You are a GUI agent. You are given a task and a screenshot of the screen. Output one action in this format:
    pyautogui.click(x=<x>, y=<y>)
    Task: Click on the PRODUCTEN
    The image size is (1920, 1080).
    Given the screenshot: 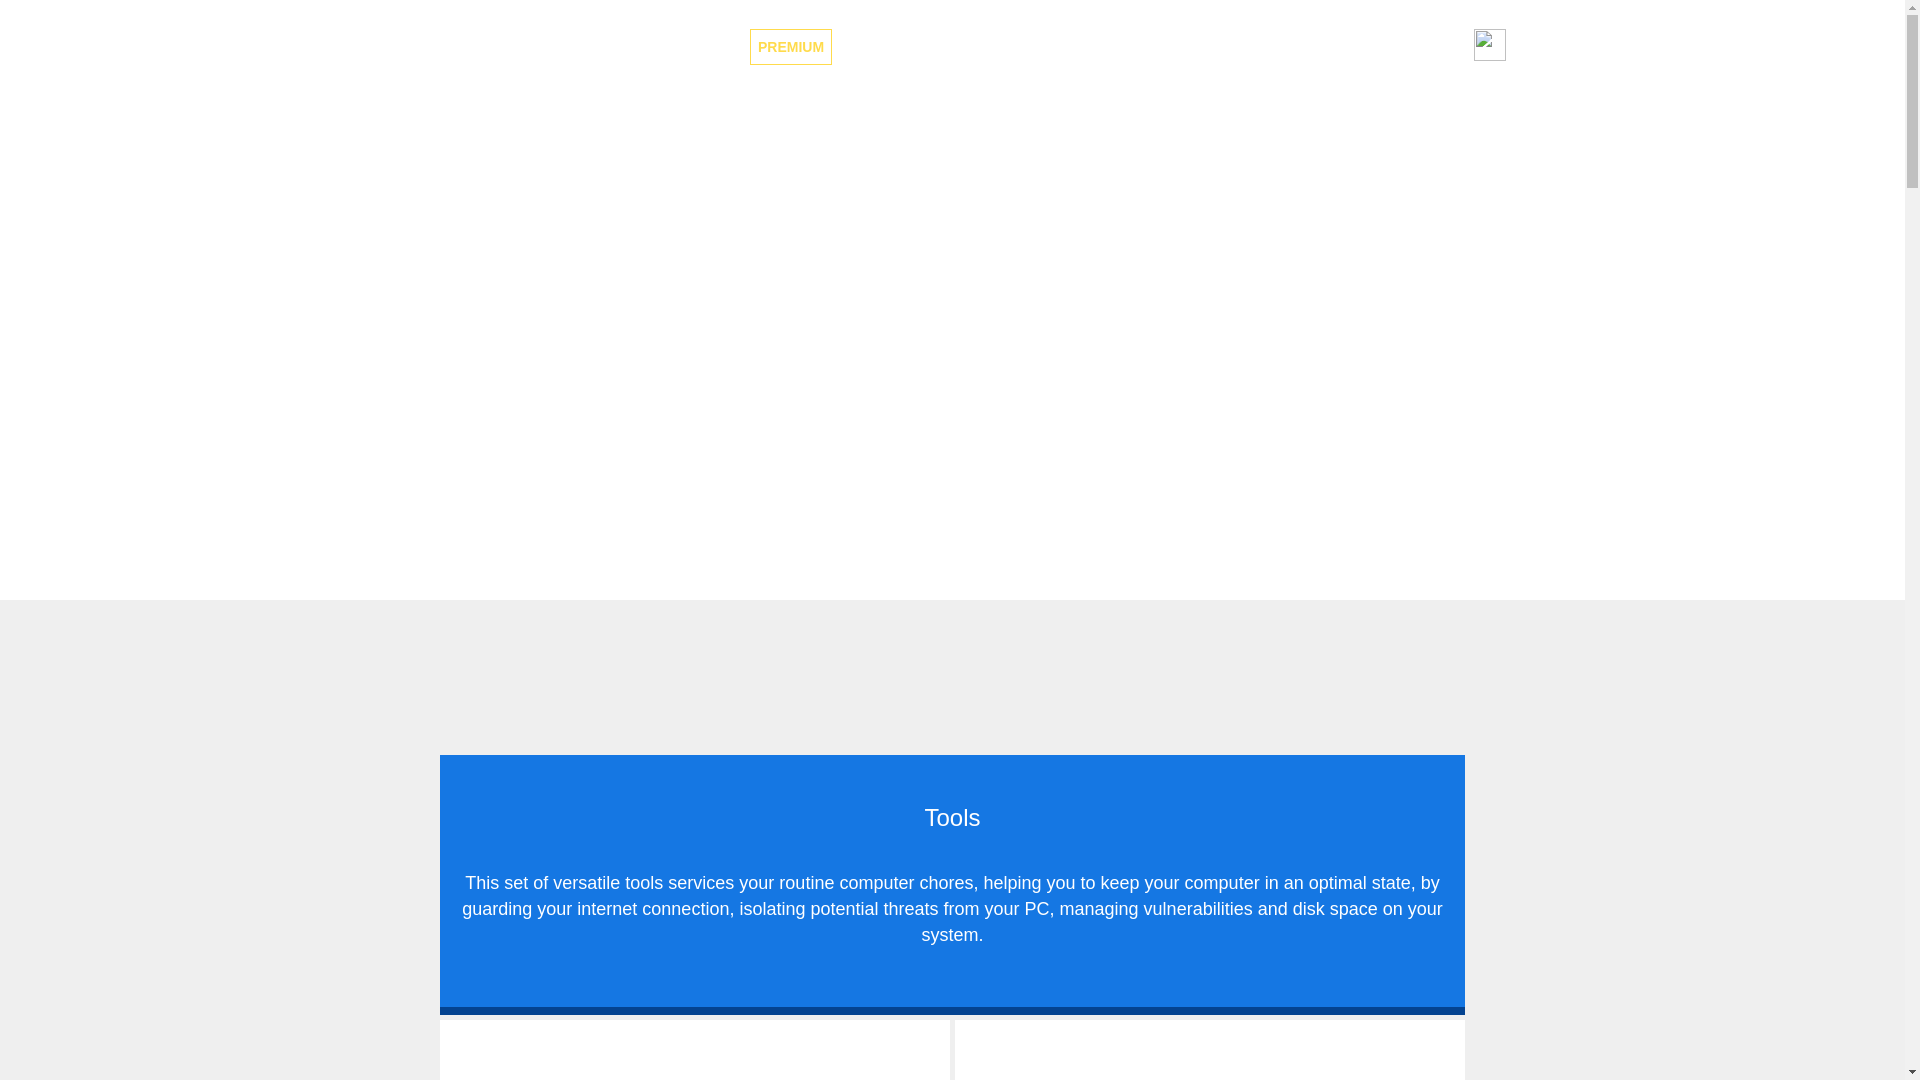 What is the action you would take?
    pyautogui.click(x=1084, y=46)
    